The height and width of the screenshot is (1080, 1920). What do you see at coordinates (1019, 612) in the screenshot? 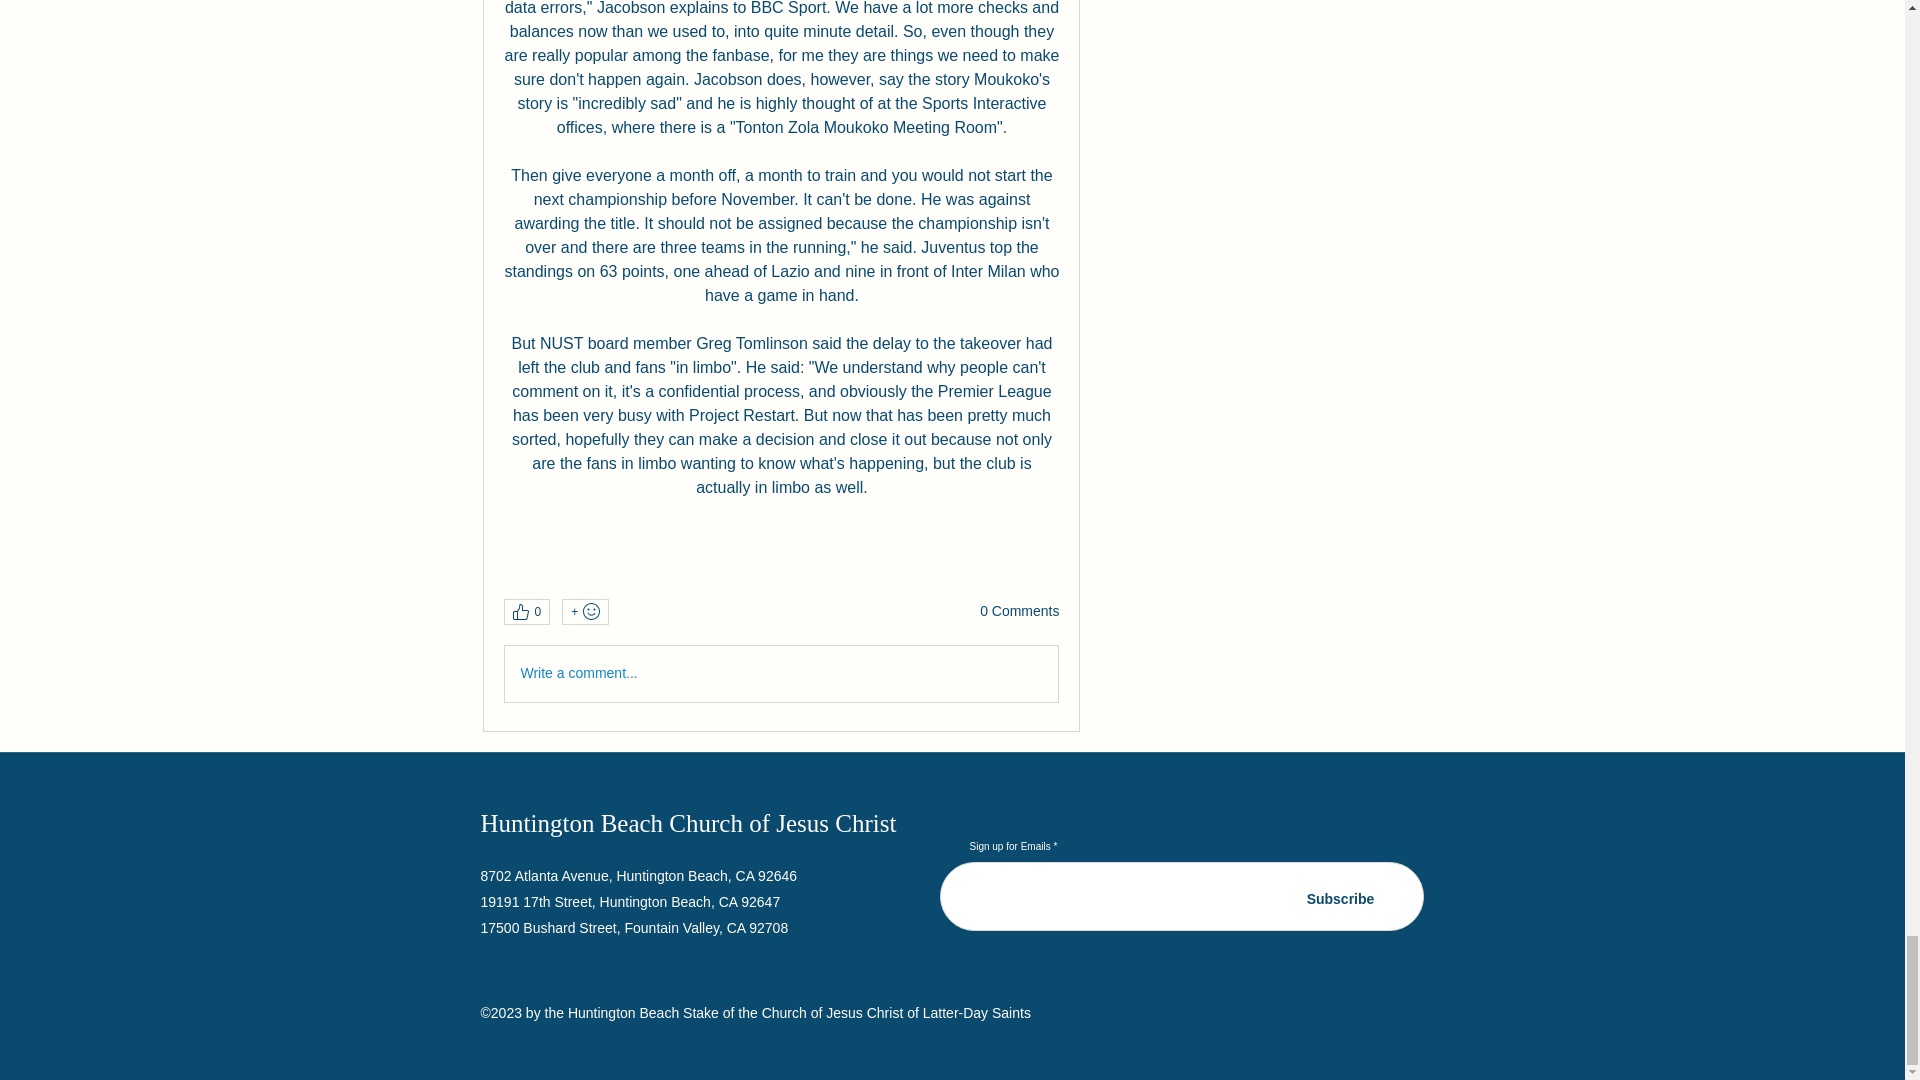
I see `0 Comments` at bounding box center [1019, 612].